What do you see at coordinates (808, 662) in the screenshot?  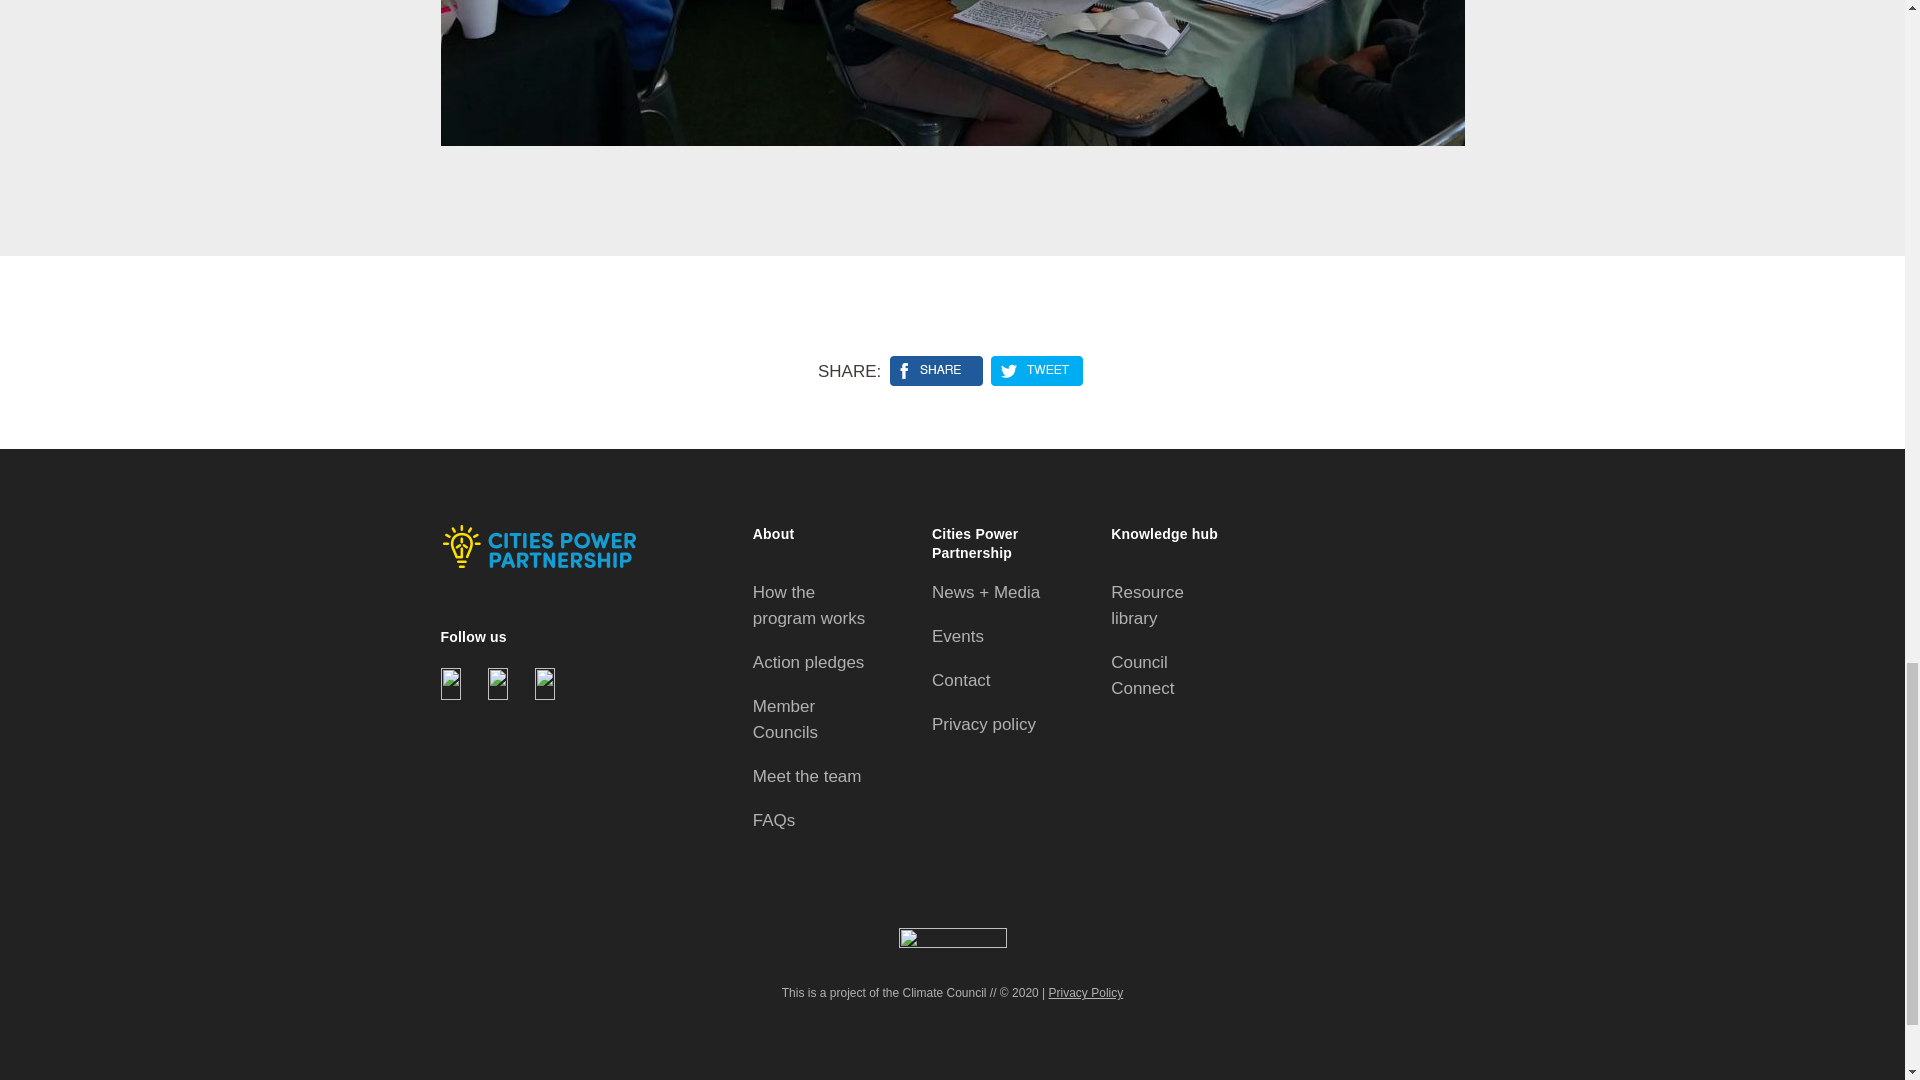 I see `Action pledges` at bounding box center [808, 662].